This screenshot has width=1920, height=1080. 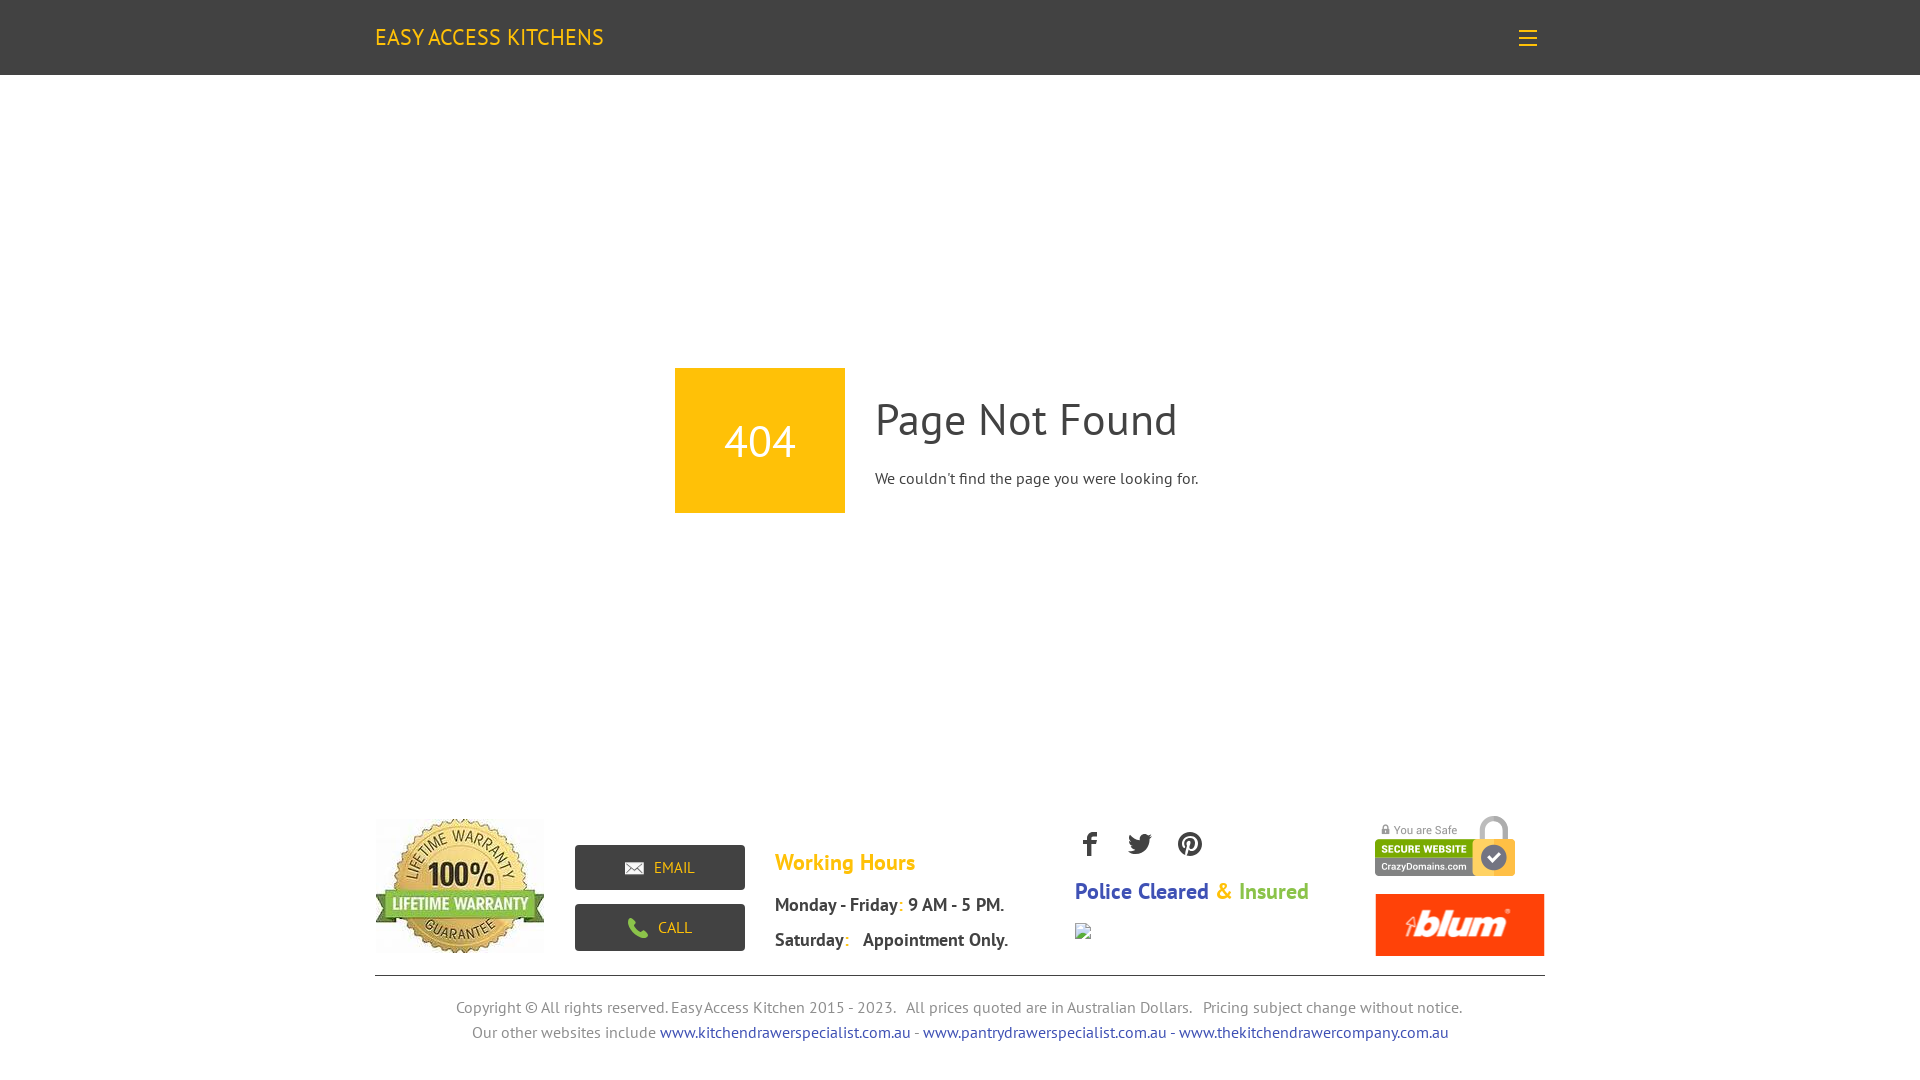 What do you see at coordinates (500, 38) in the screenshot?
I see `EASY ACCESS KITCHENS` at bounding box center [500, 38].